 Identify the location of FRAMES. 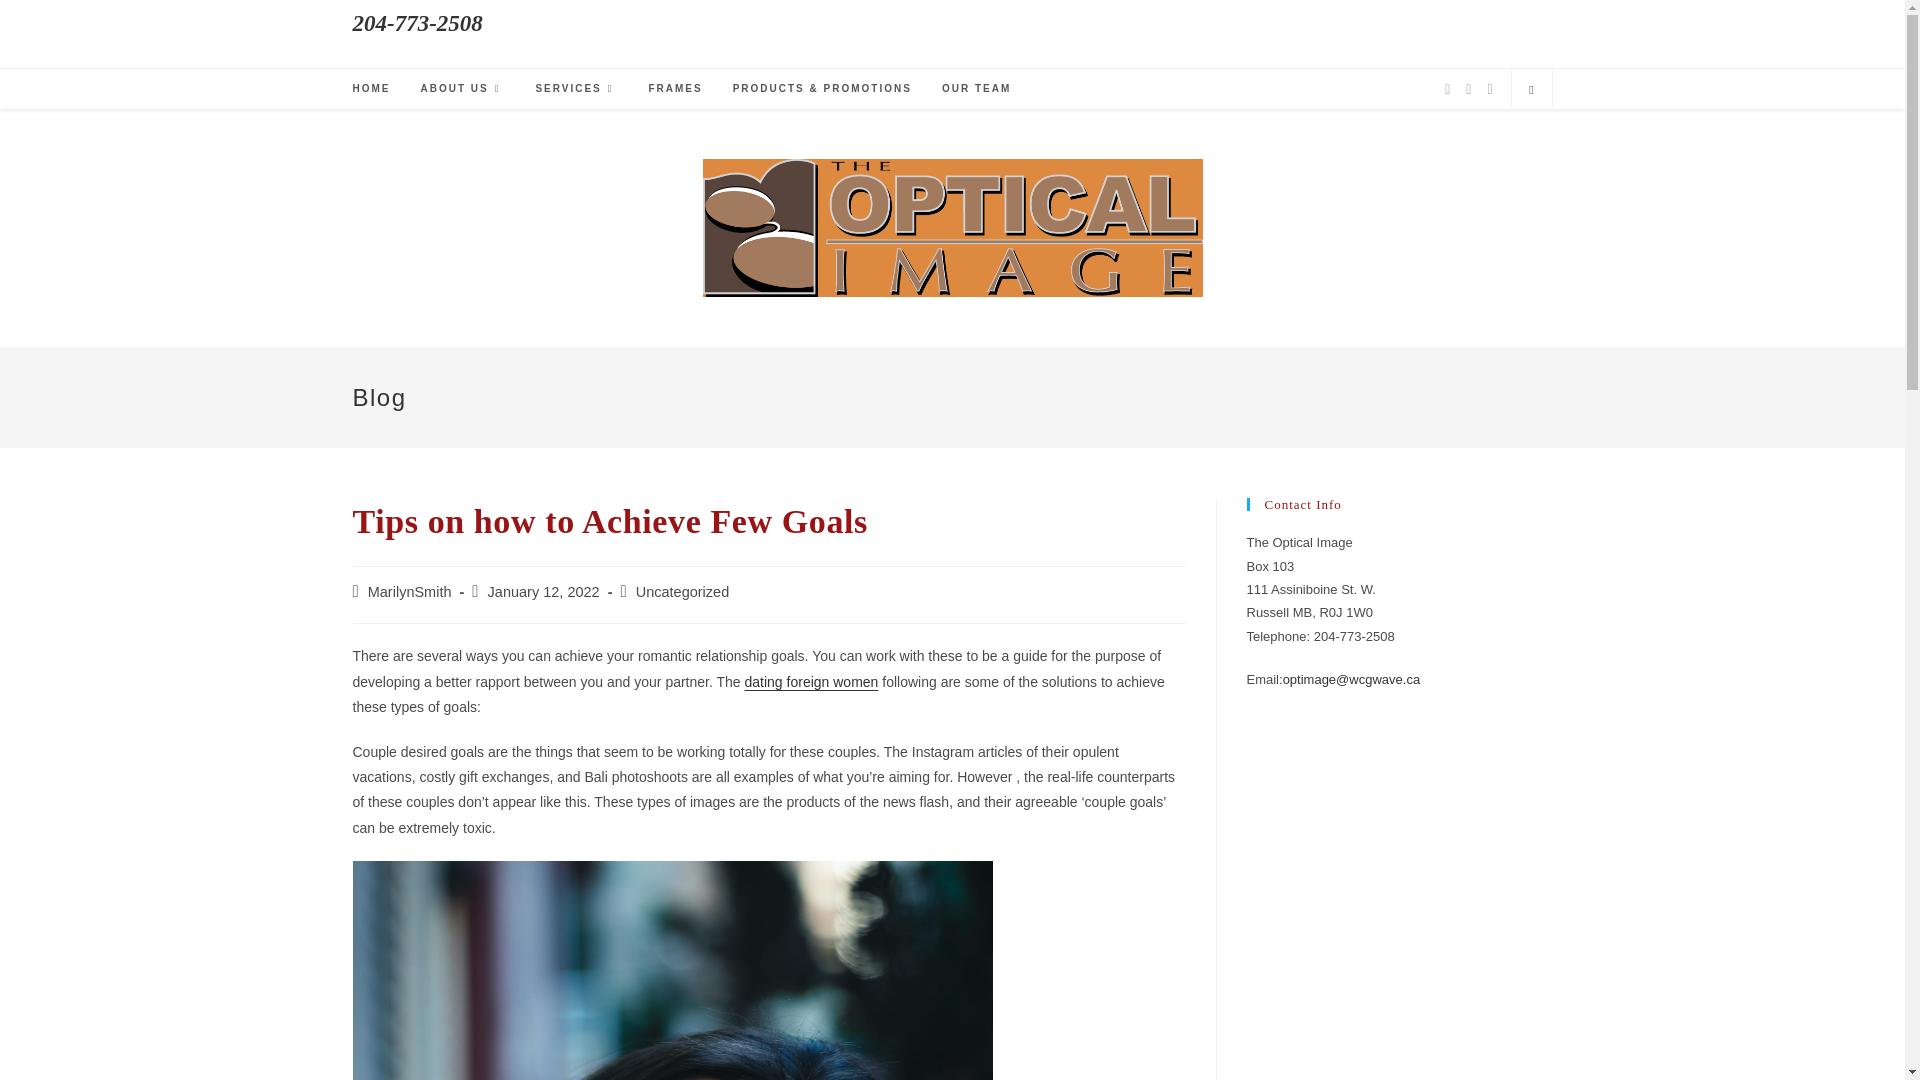
(674, 89).